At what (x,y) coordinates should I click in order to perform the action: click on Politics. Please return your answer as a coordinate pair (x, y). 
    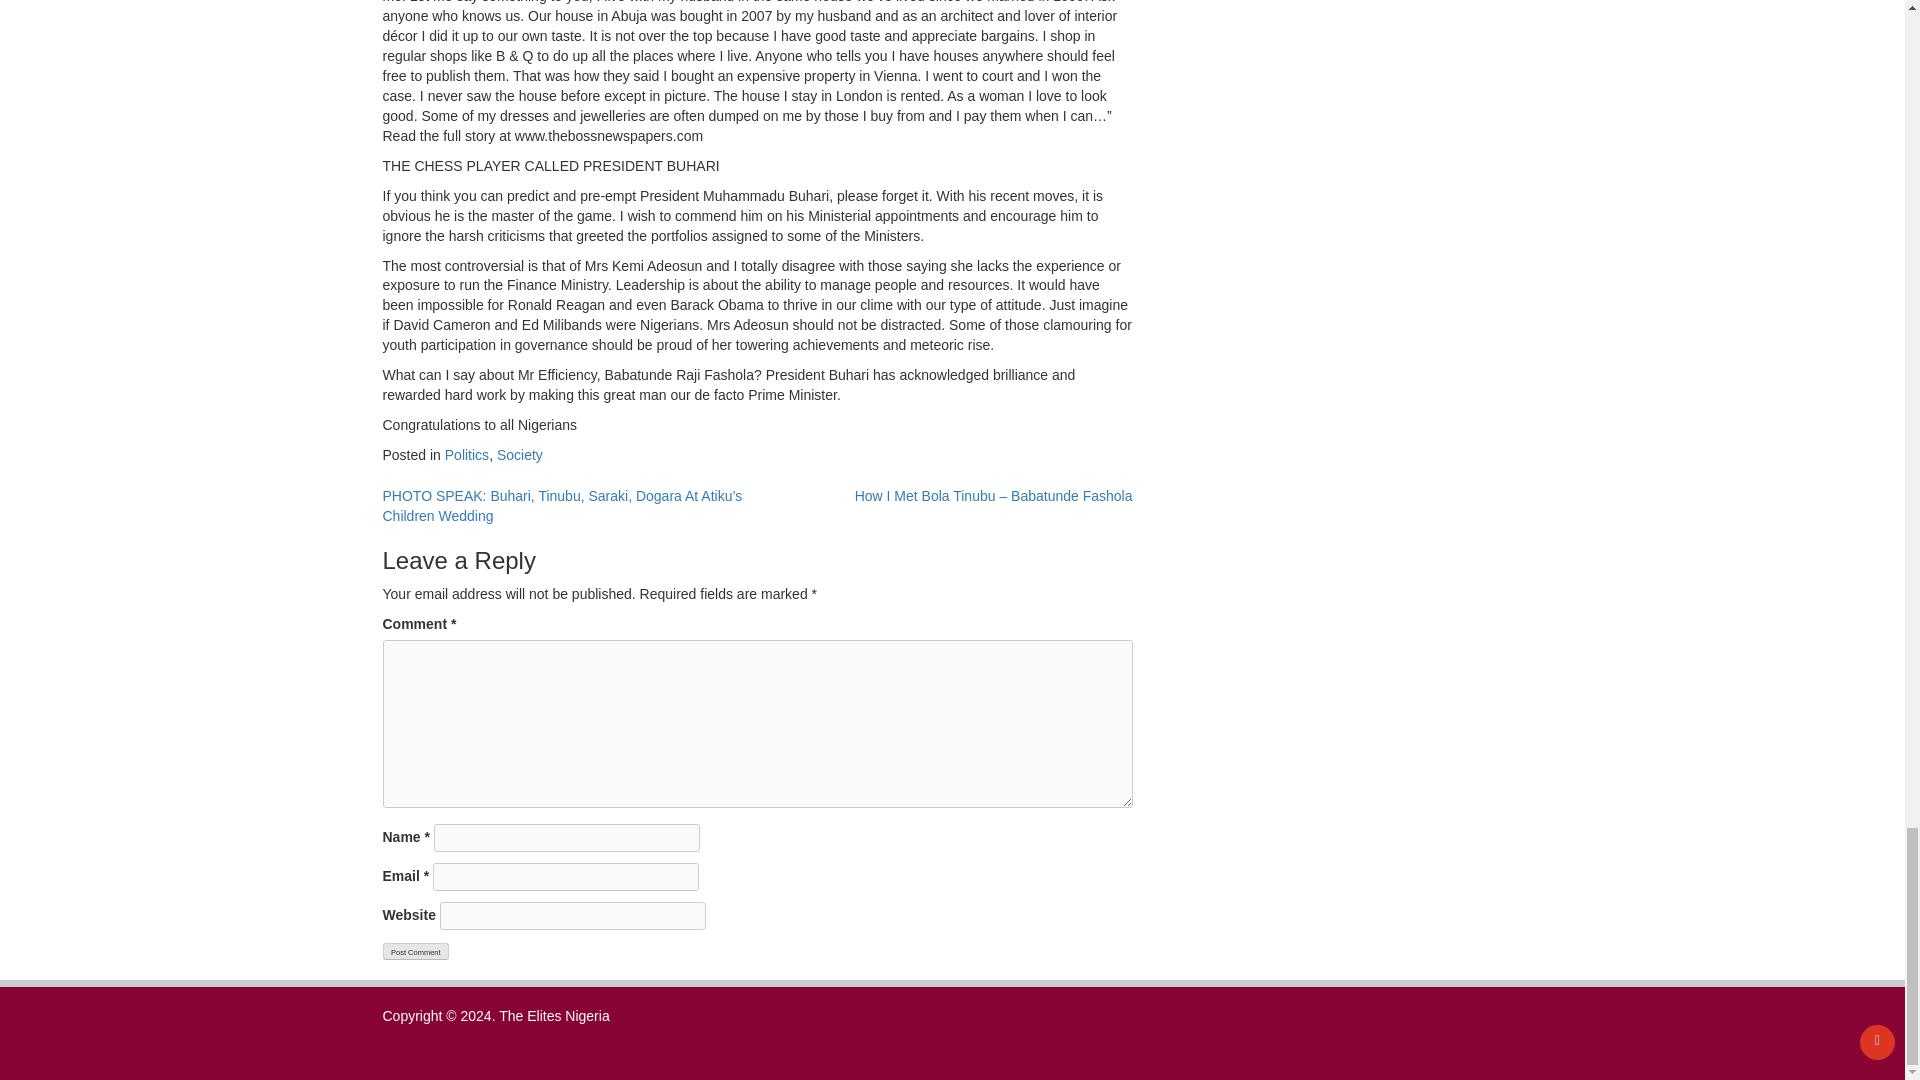
    Looking at the image, I should click on (467, 455).